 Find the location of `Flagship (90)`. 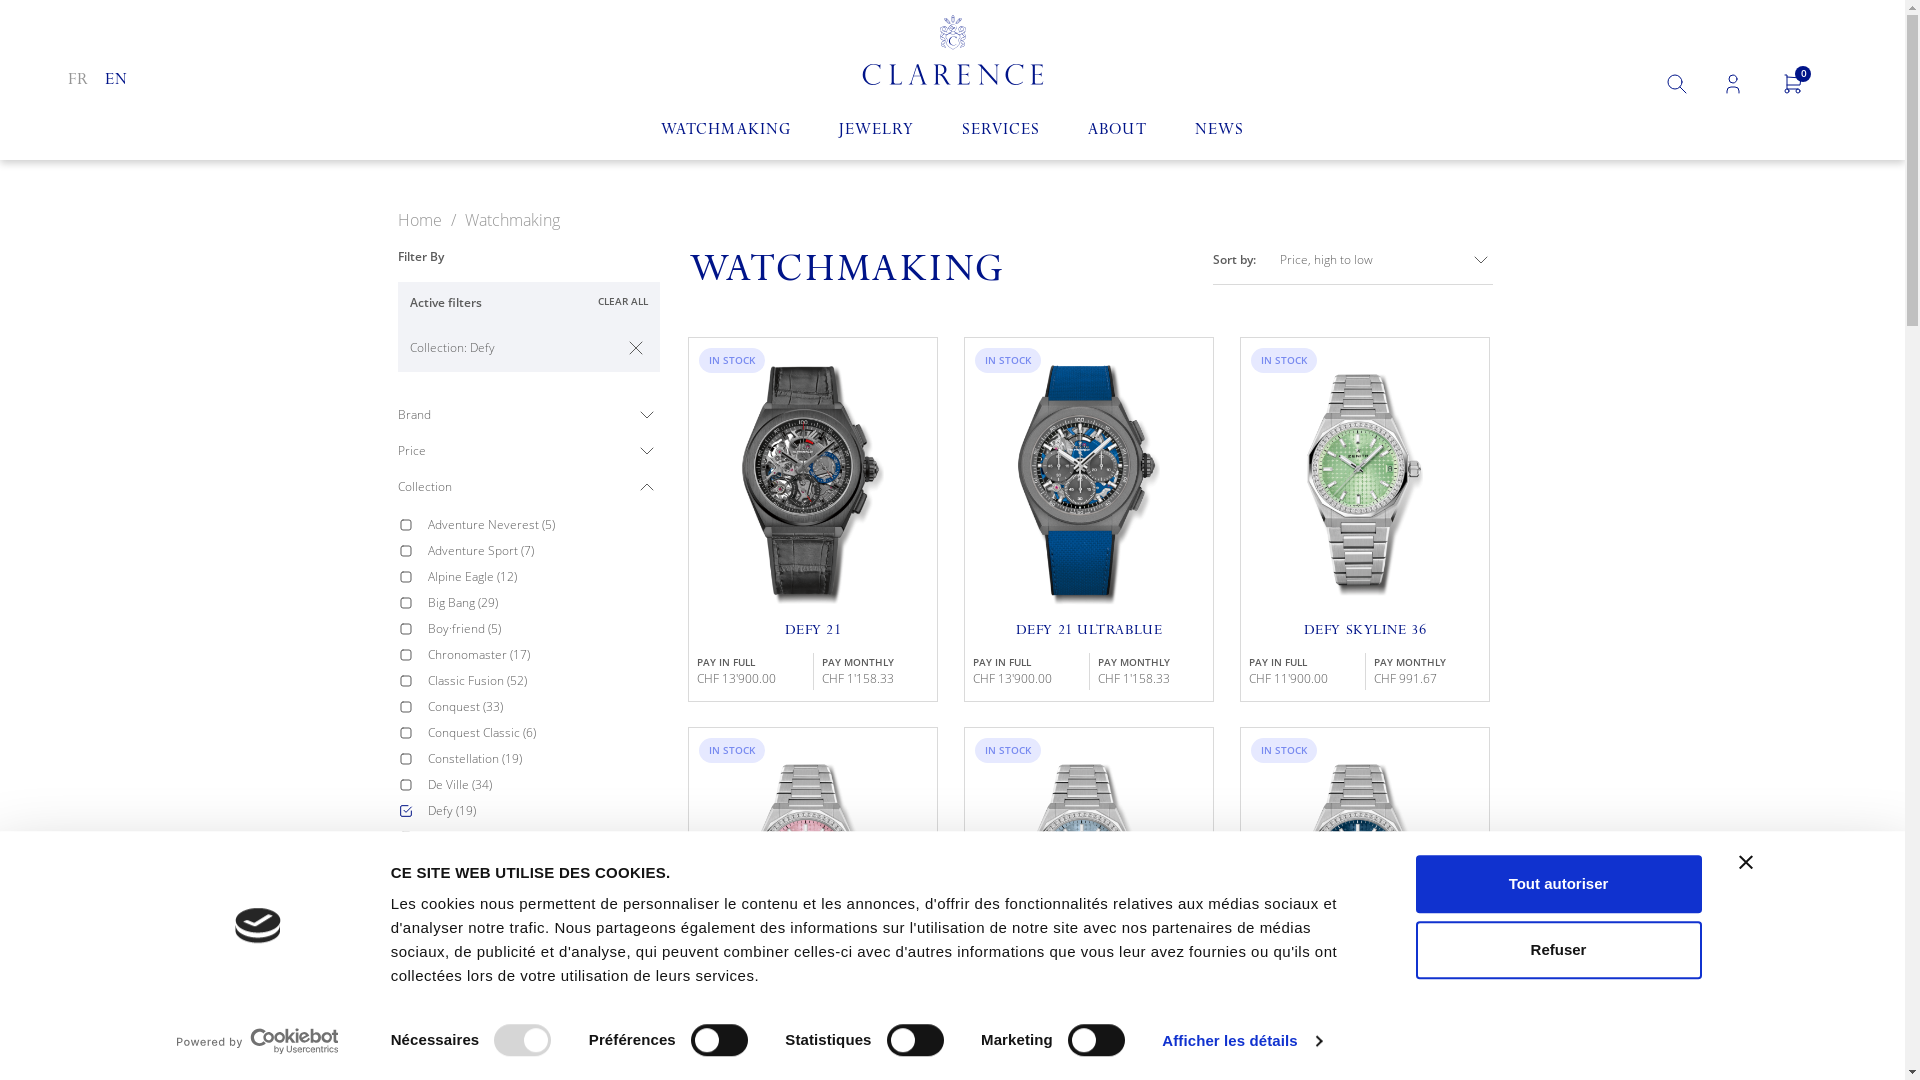

Flagship (90) is located at coordinates (544, 915).